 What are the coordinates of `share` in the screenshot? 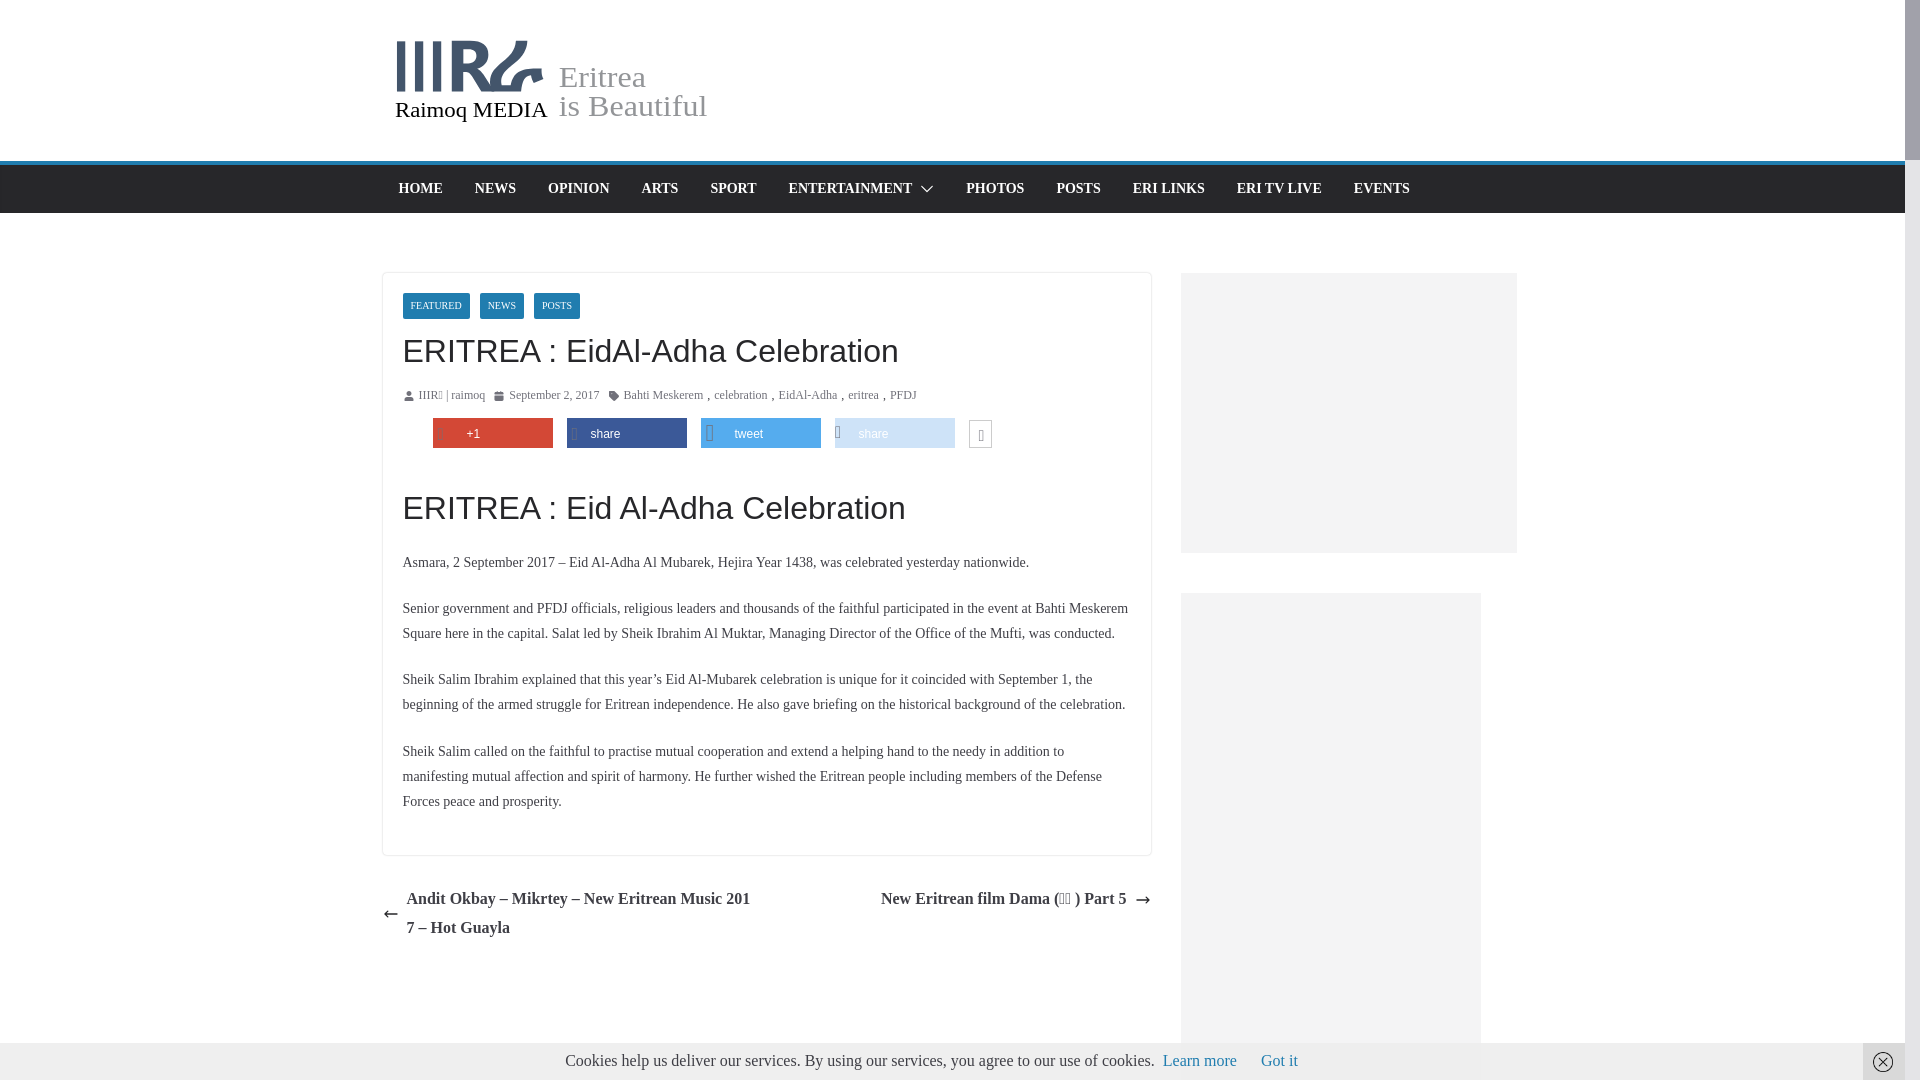 It's located at (894, 433).